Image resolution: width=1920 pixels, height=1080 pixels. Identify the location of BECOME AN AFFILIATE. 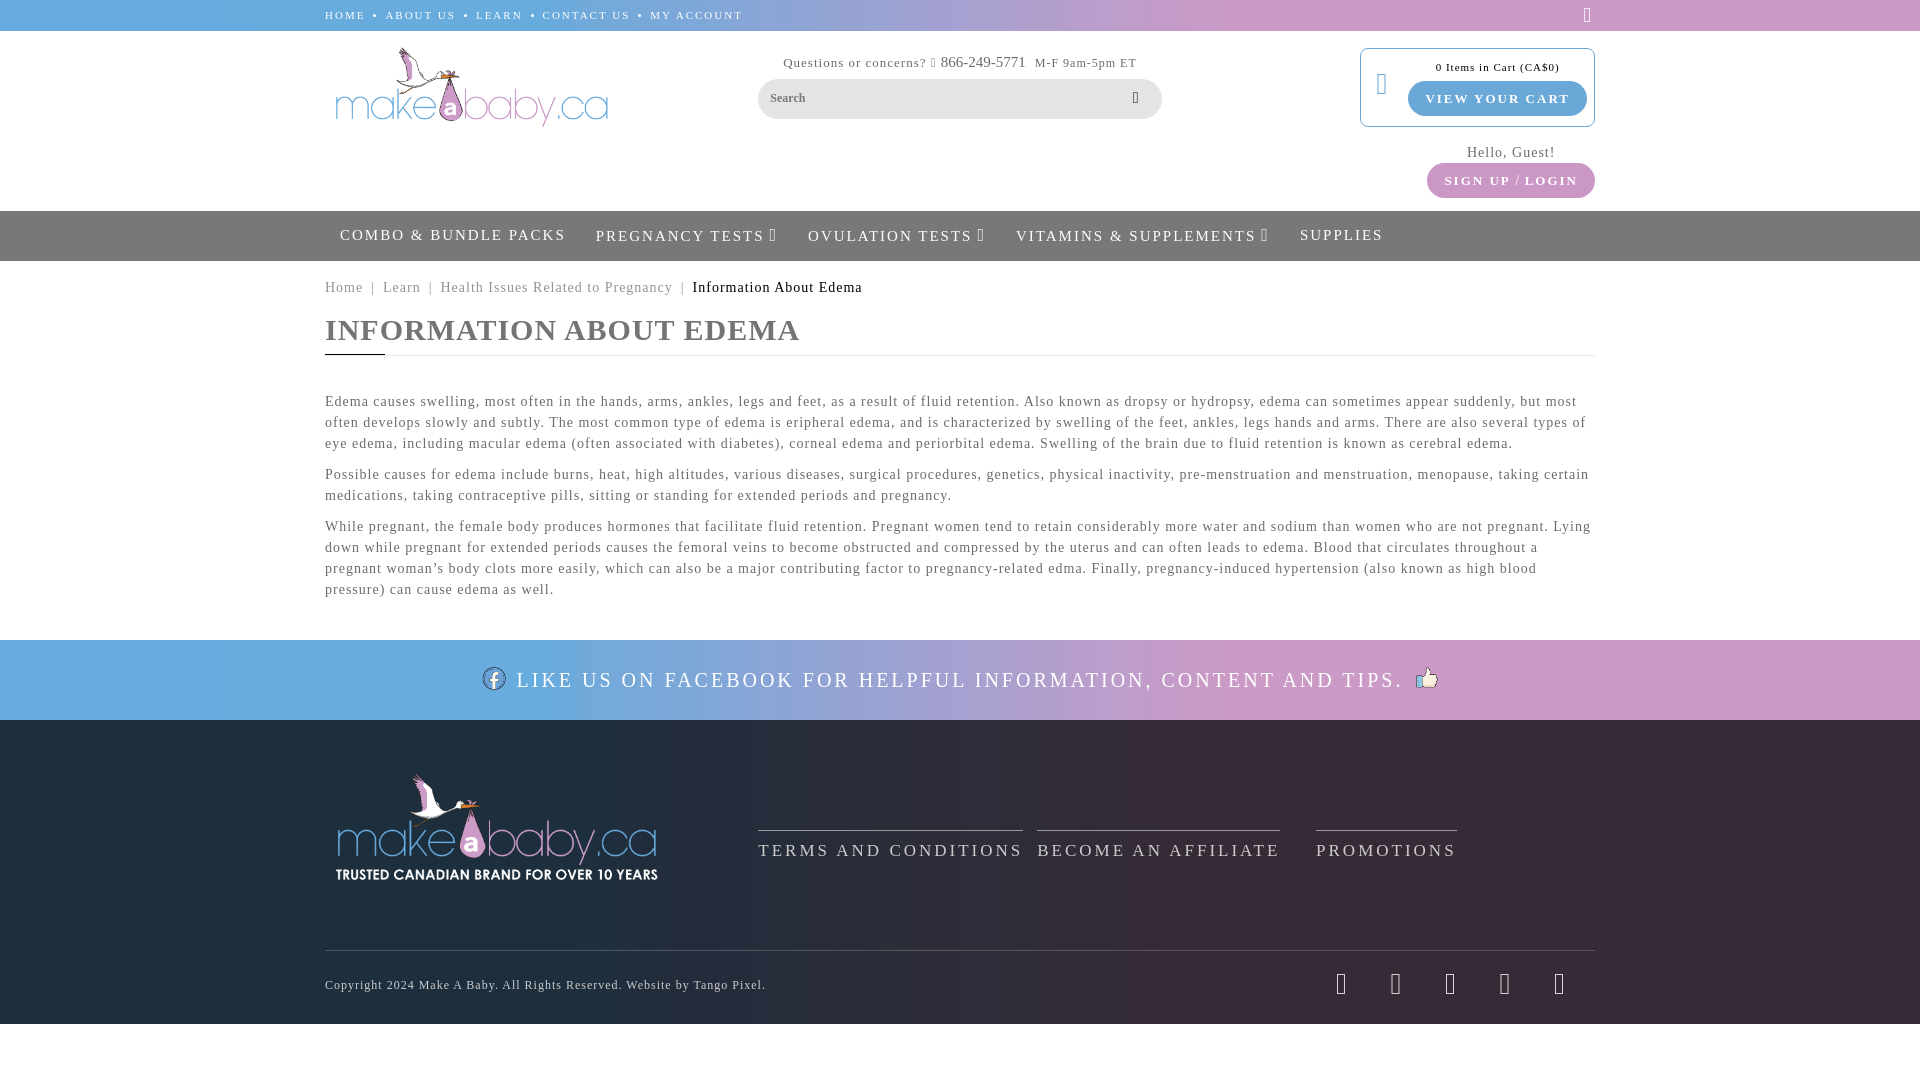
(1158, 844).